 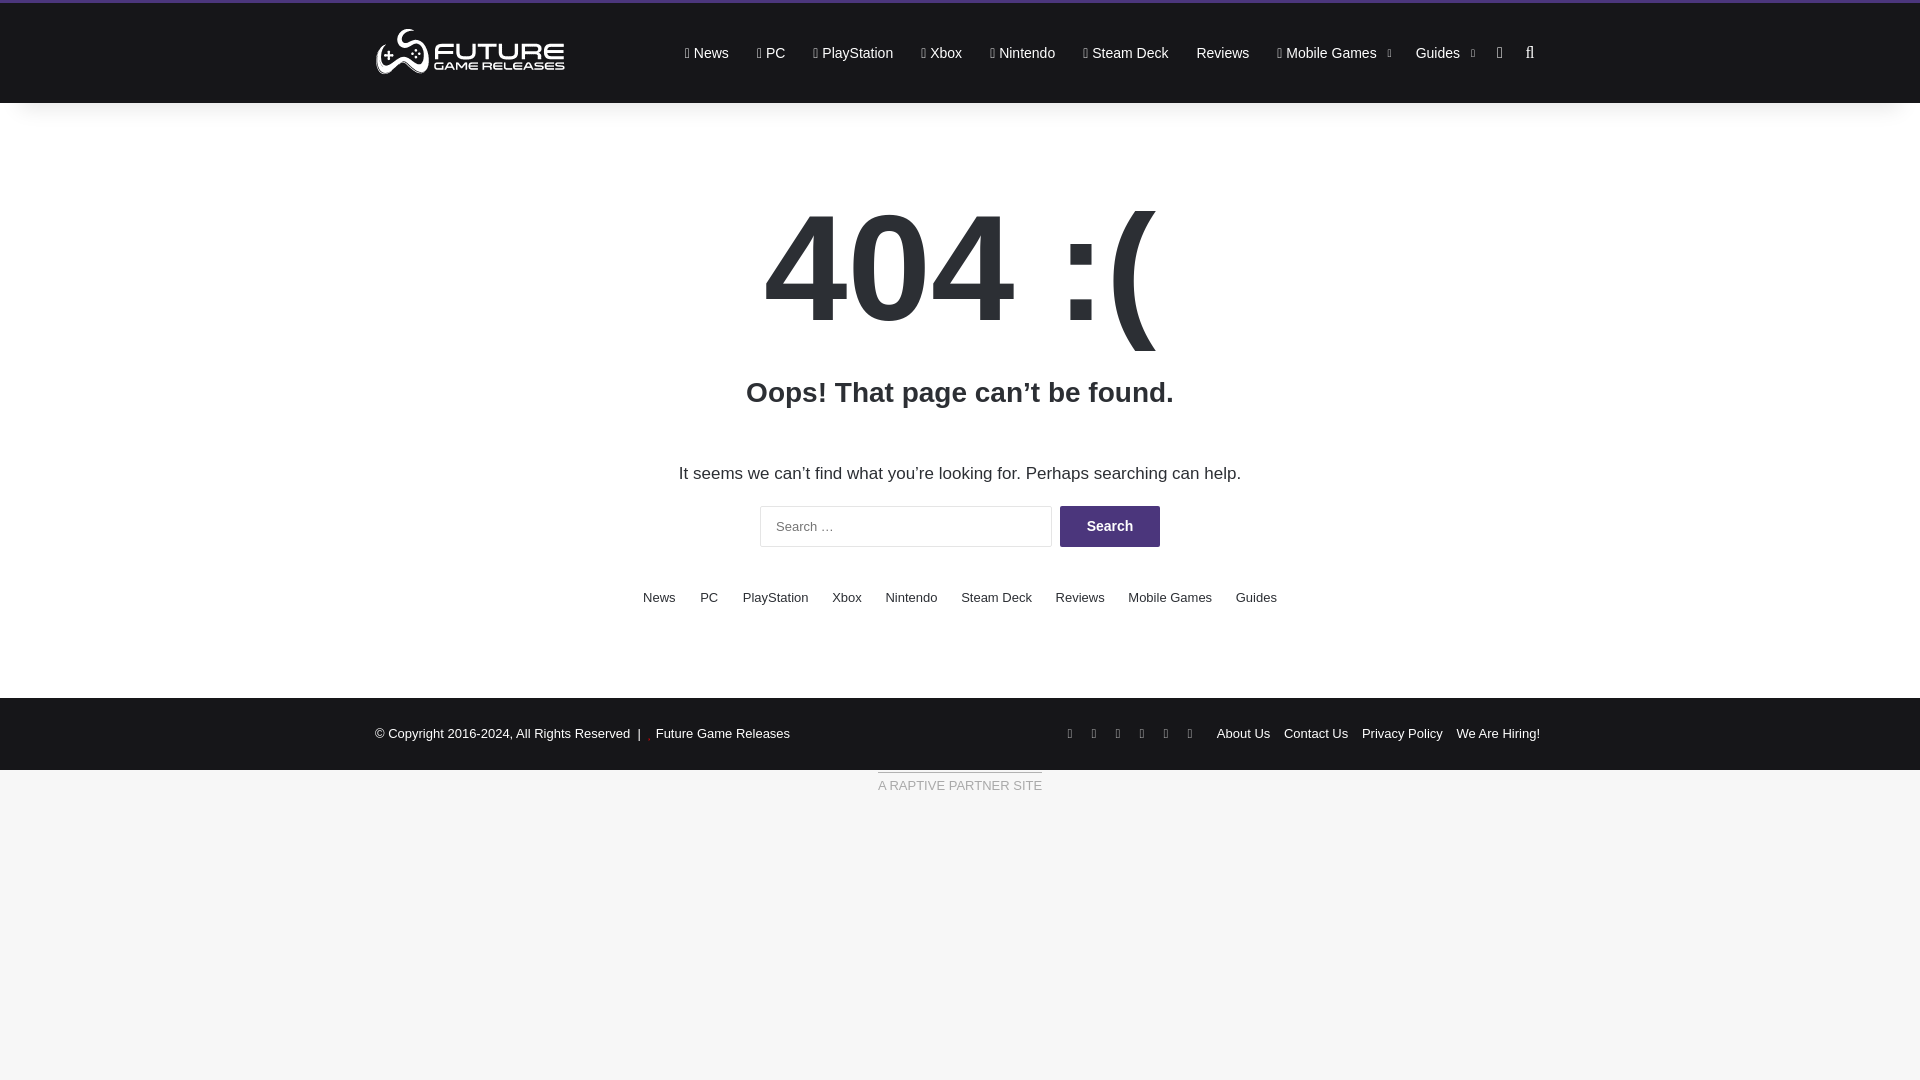 What do you see at coordinates (1080, 598) in the screenshot?
I see `Reviews` at bounding box center [1080, 598].